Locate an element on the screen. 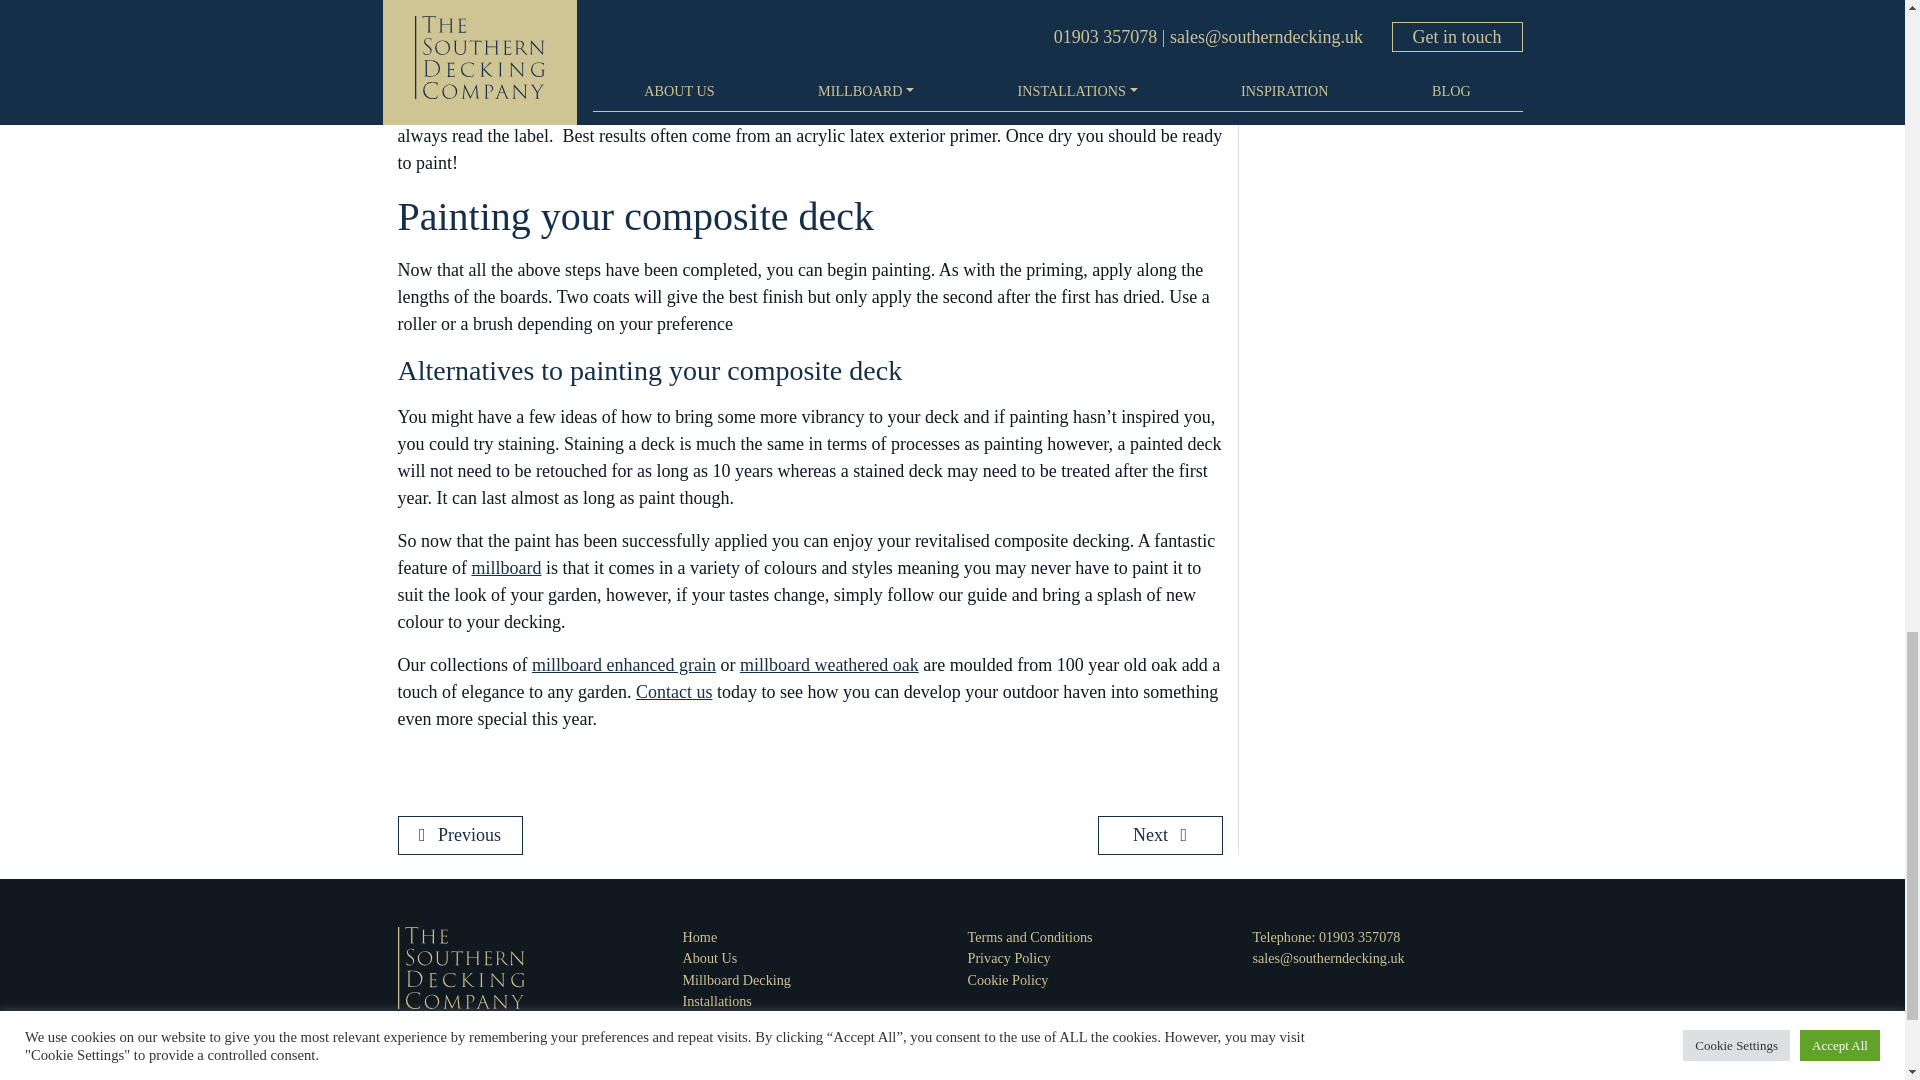  About Us is located at coordinates (709, 958).